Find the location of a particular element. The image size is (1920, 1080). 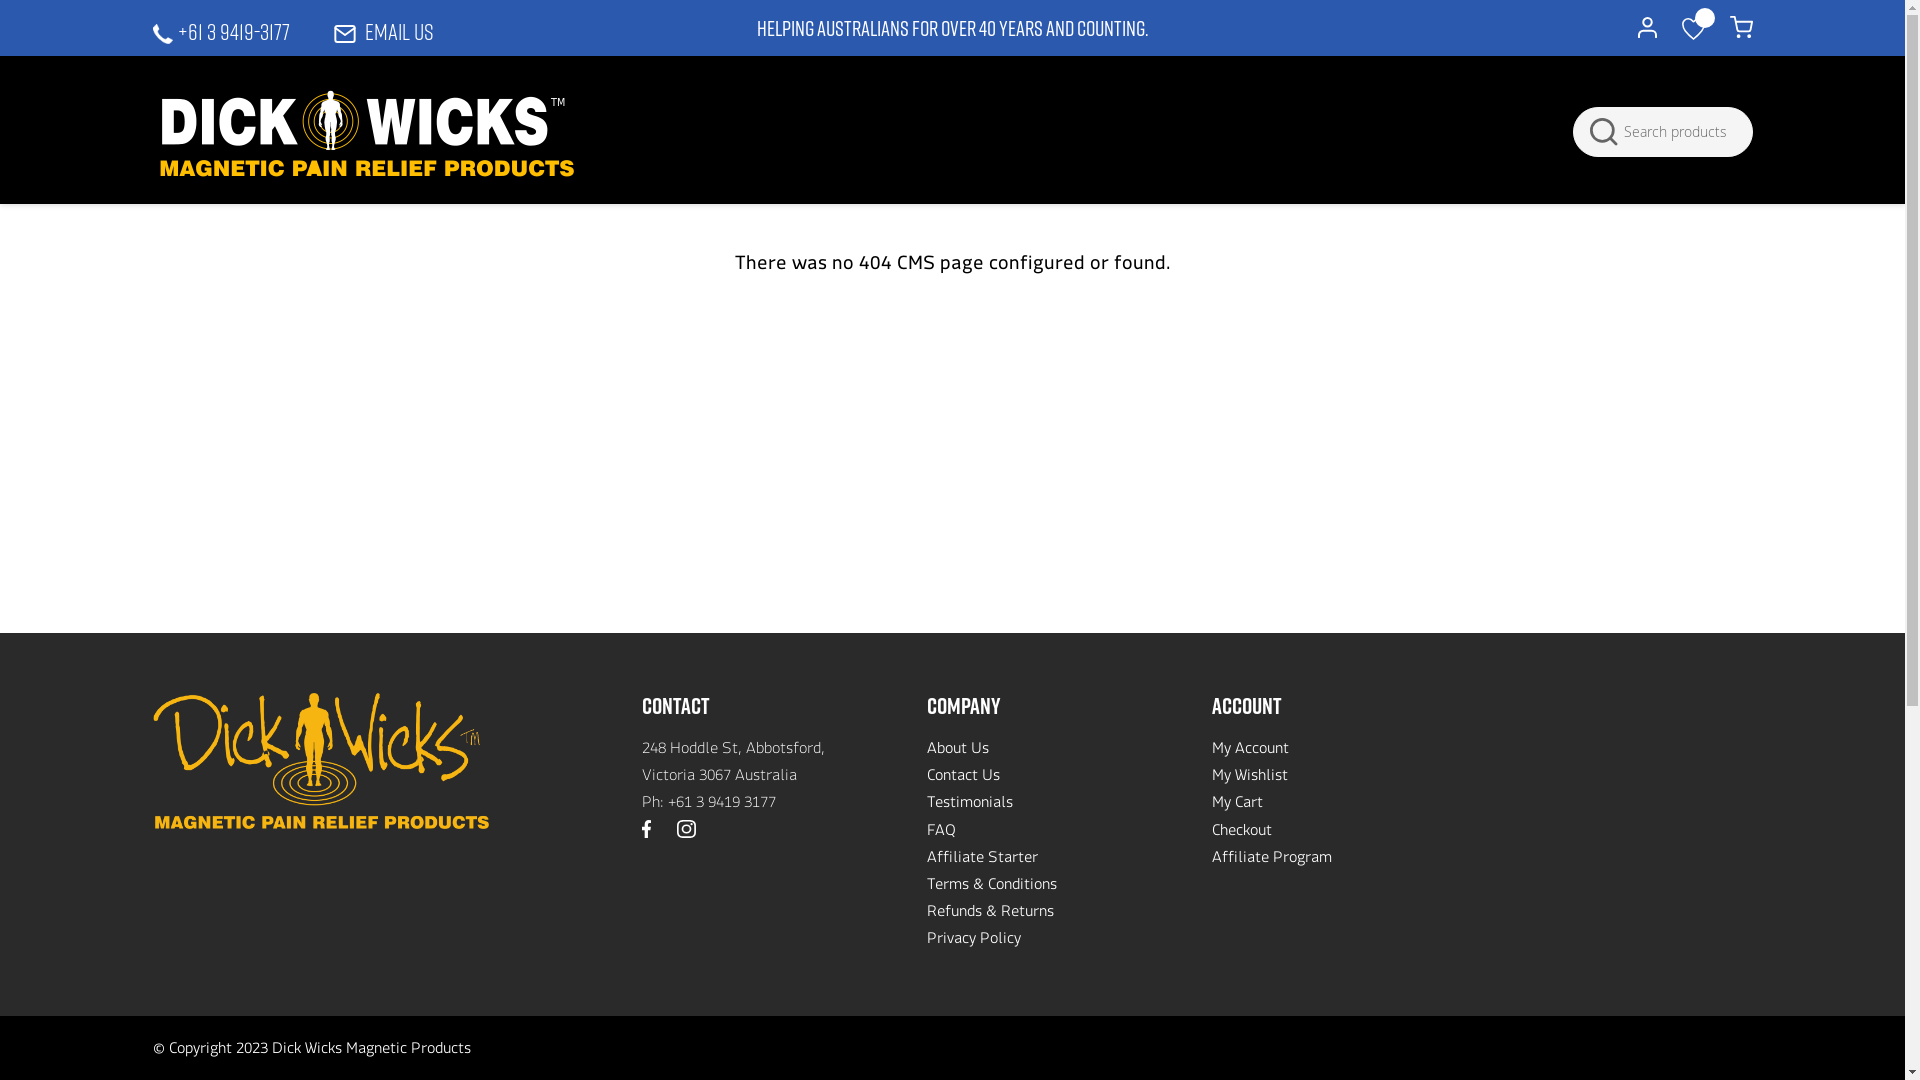

Privacy Policy is located at coordinates (974, 942).